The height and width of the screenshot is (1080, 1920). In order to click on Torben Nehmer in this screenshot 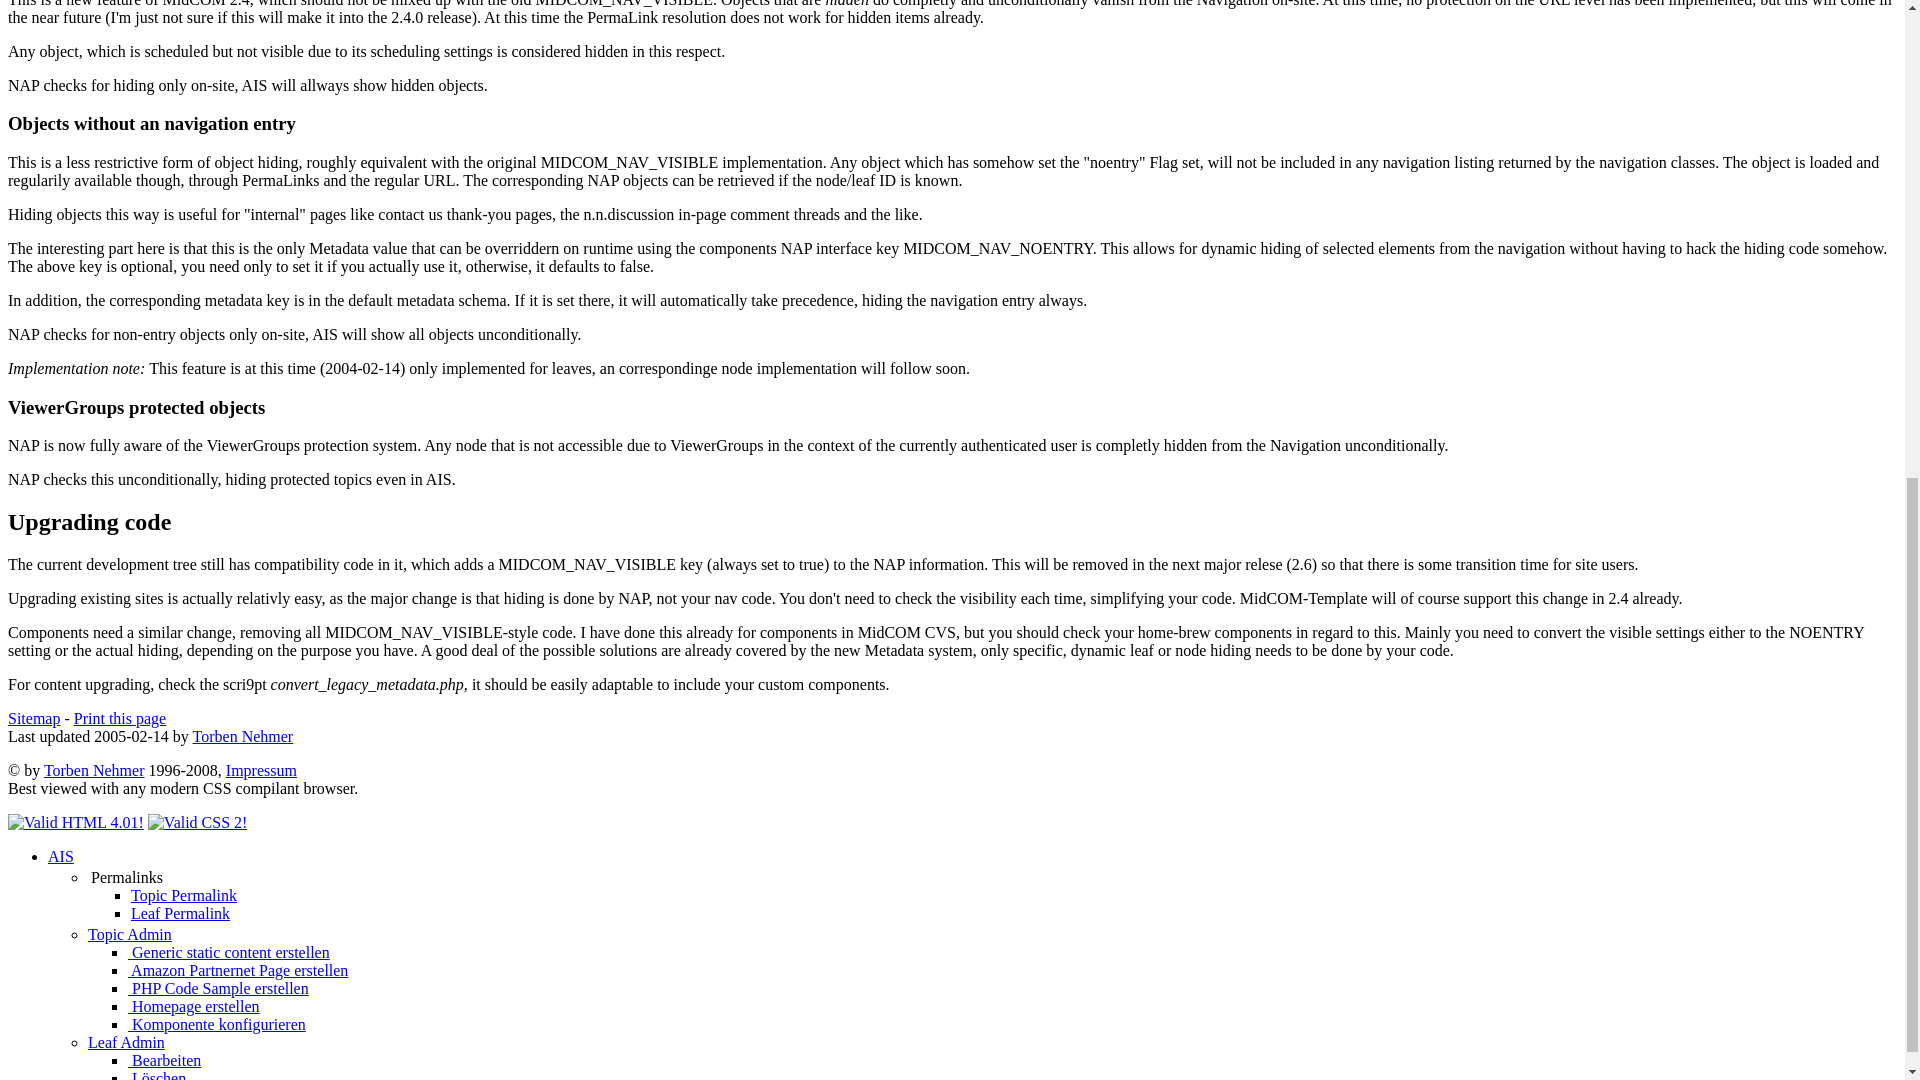, I will do `click(94, 770)`.